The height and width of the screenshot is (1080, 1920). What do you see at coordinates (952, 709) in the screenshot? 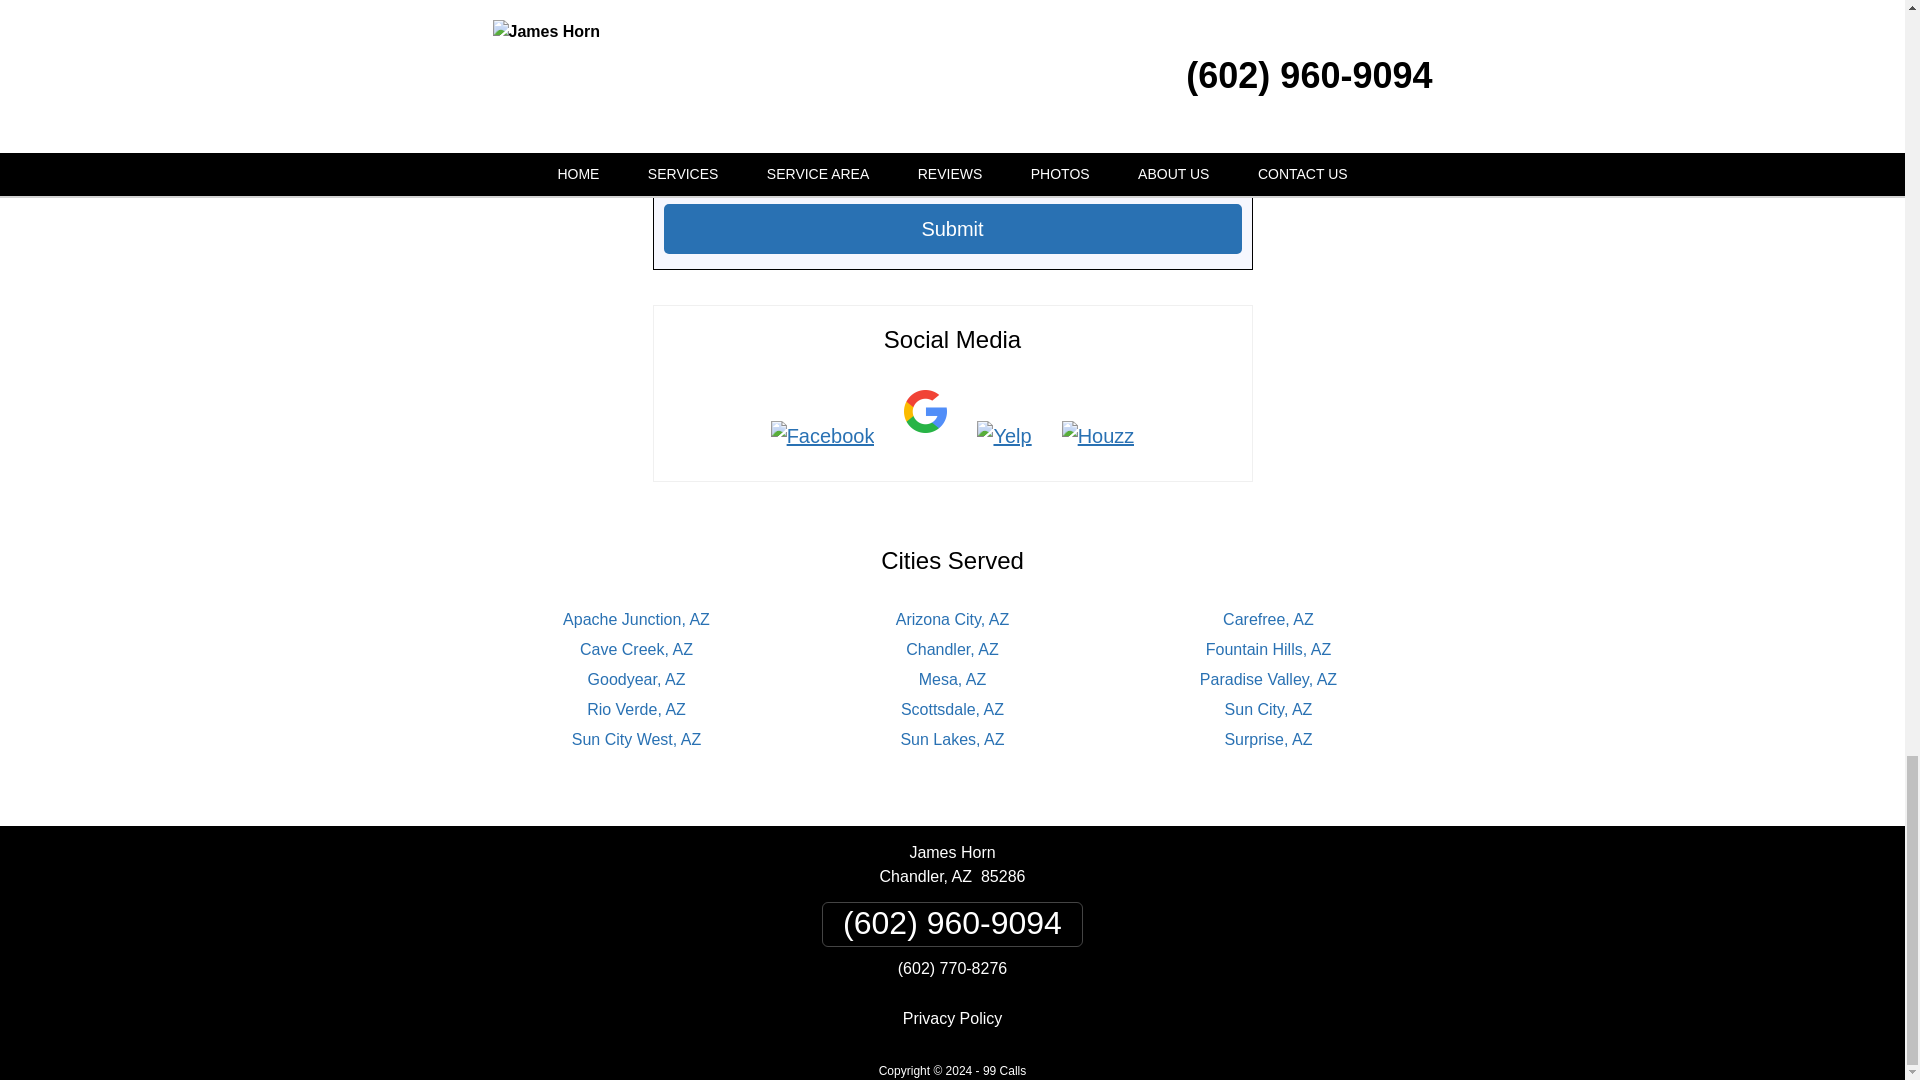
I see `Scottsdale, AZ` at bounding box center [952, 709].